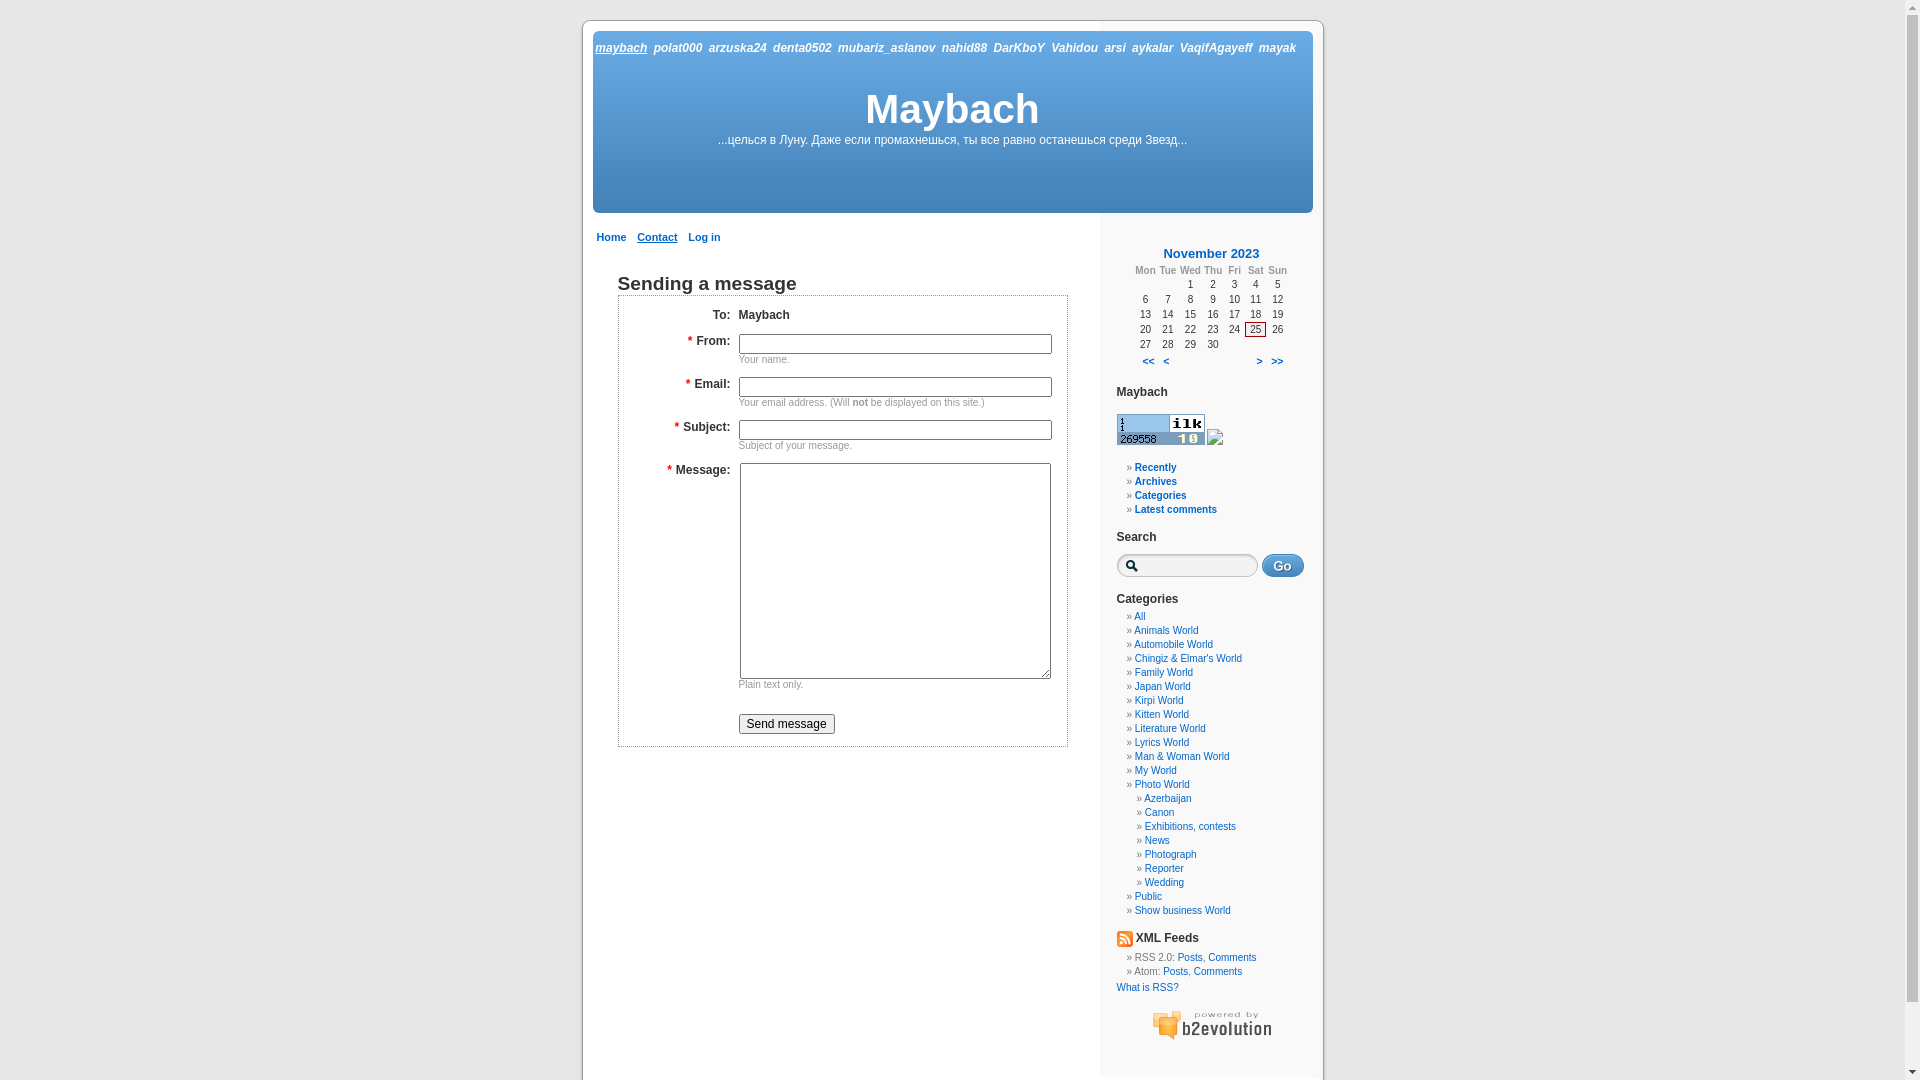 Image resolution: width=1920 pixels, height=1080 pixels. What do you see at coordinates (1190, 958) in the screenshot?
I see `Posts` at bounding box center [1190, 958].